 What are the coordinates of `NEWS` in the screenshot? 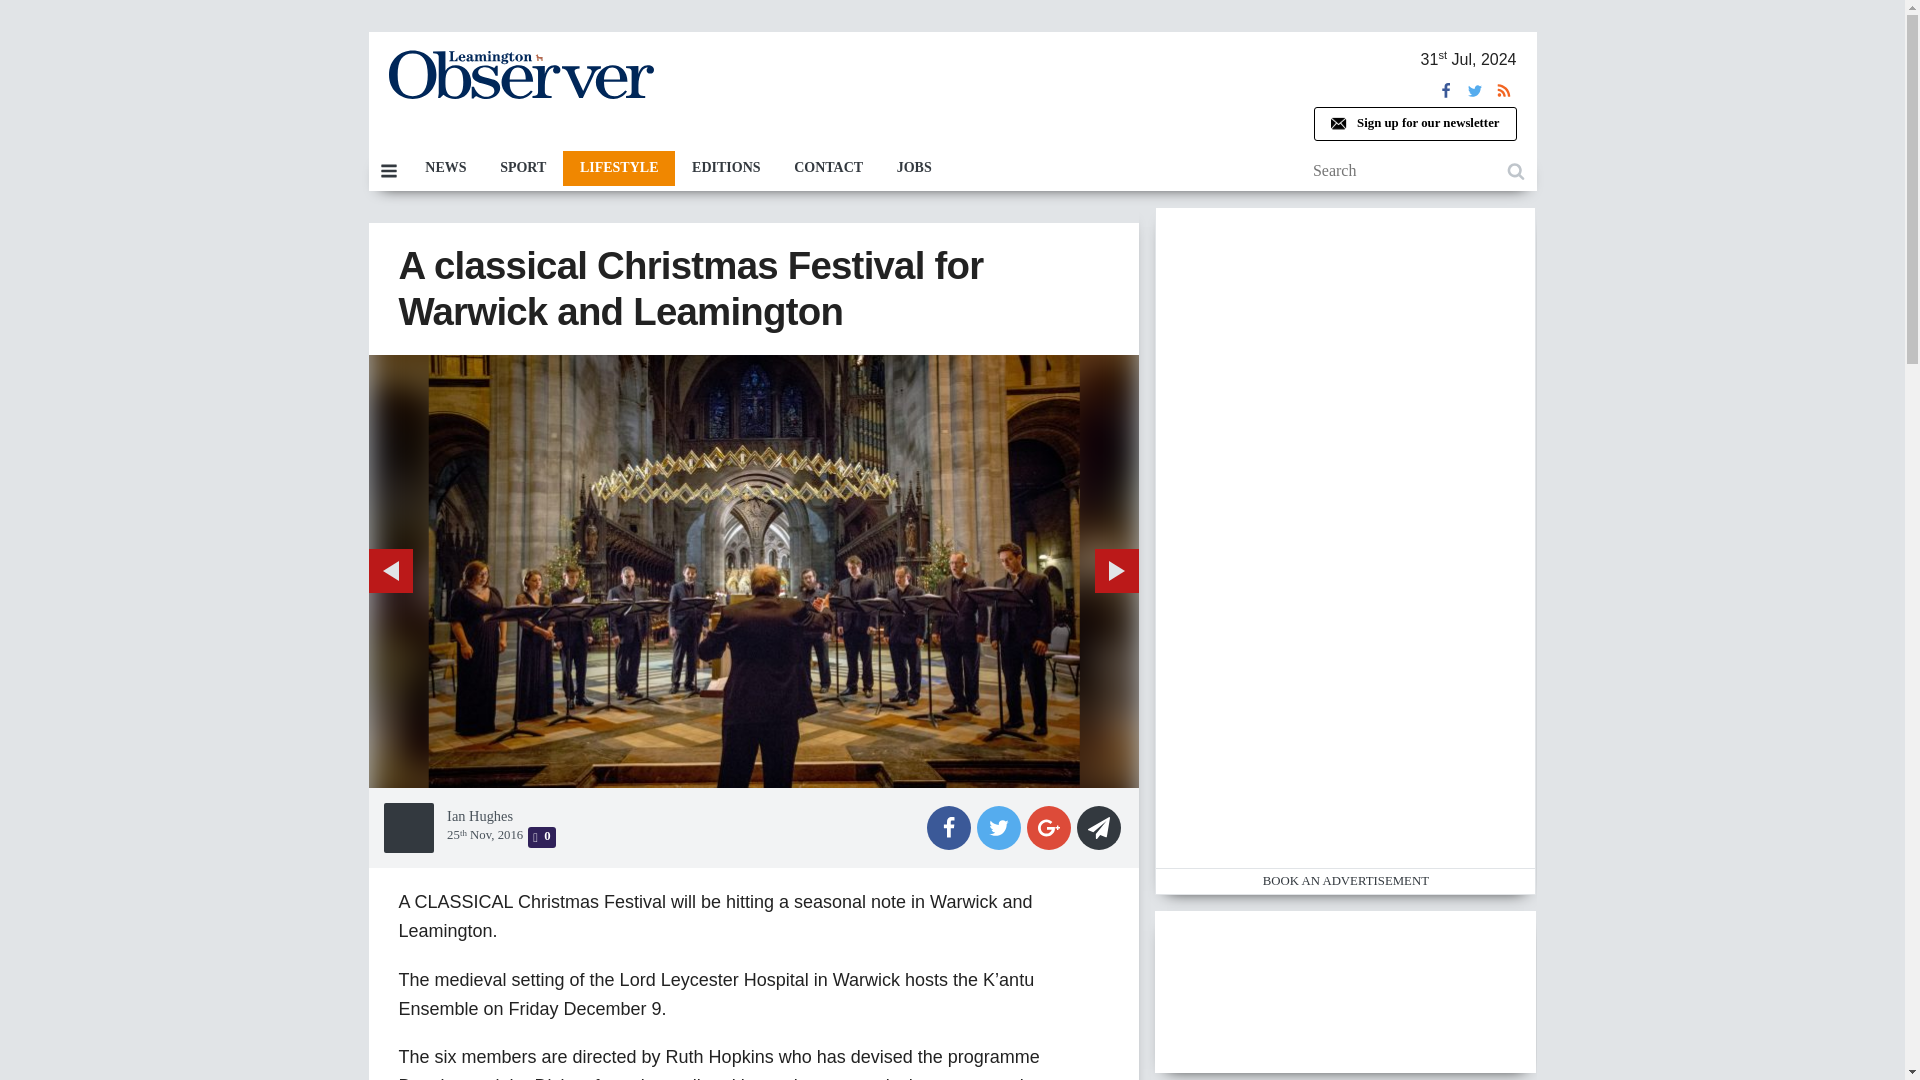 It's located at (454, 168).